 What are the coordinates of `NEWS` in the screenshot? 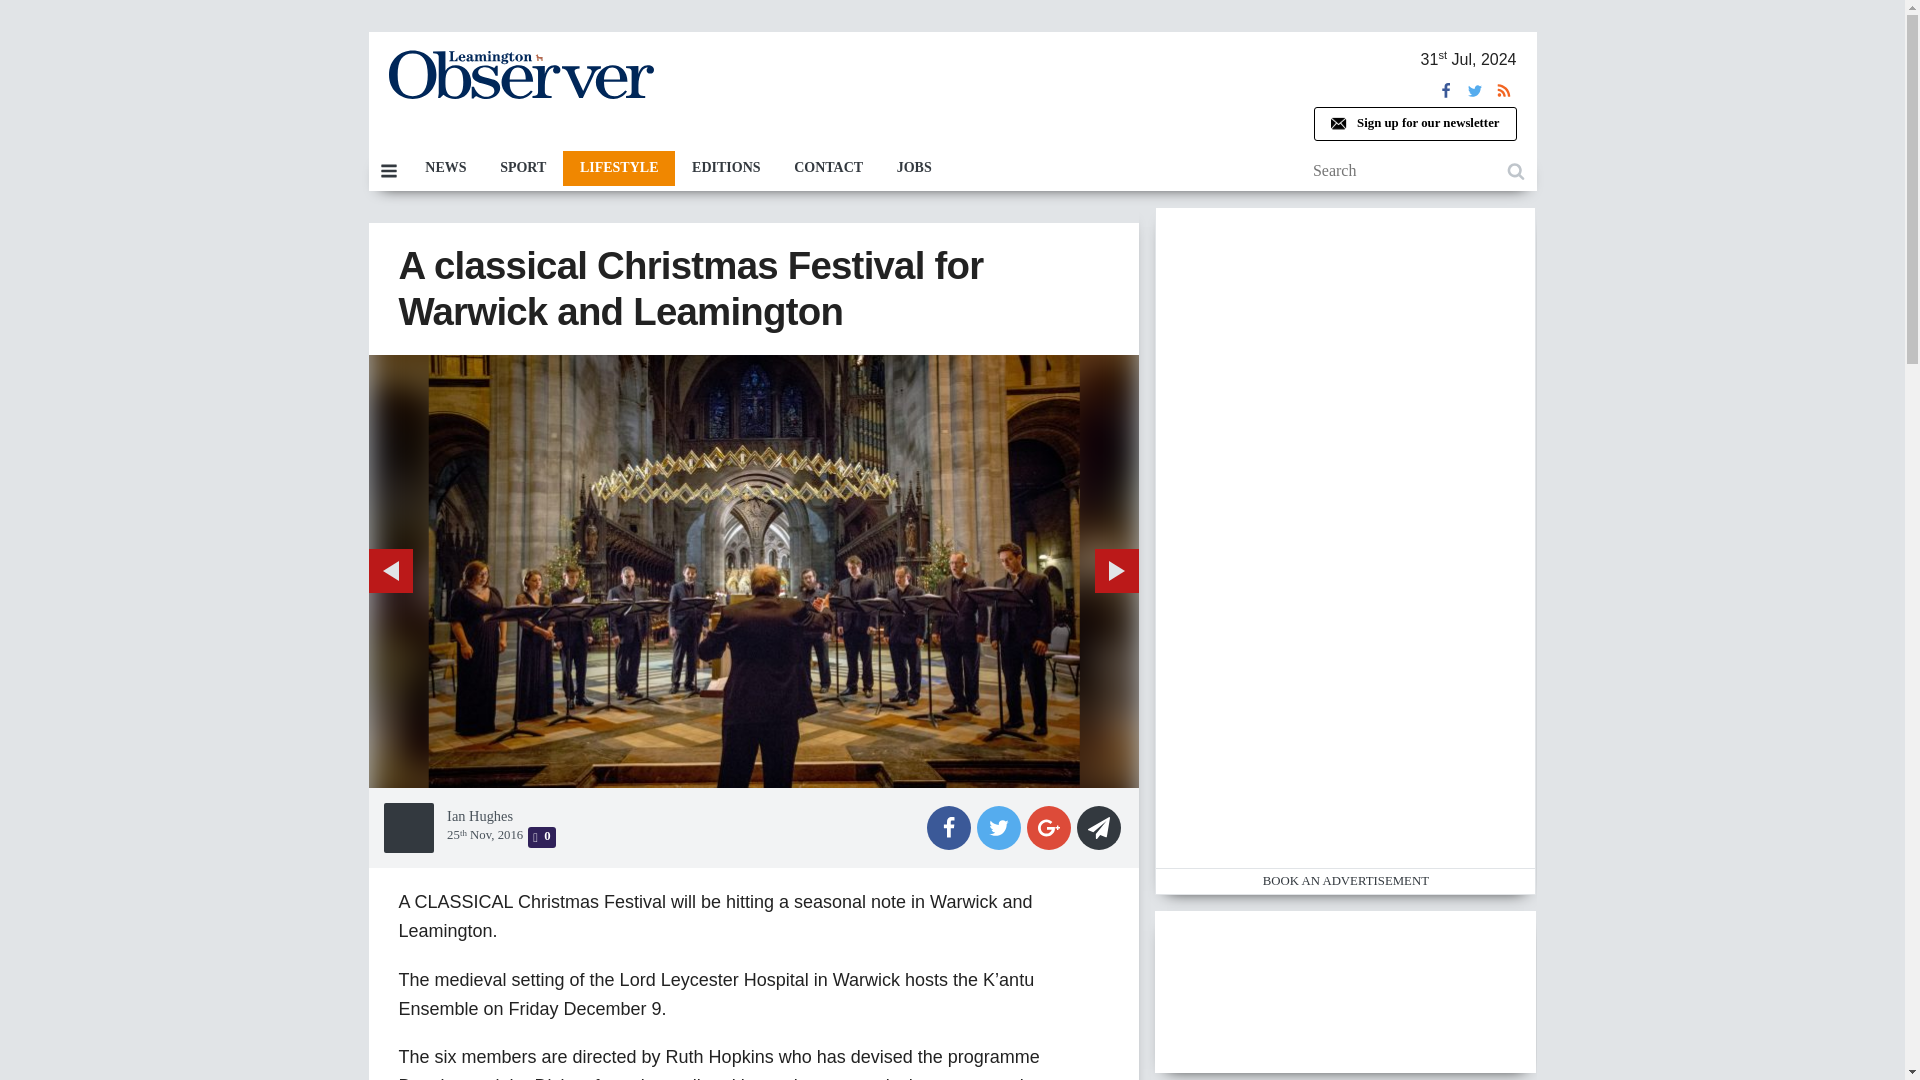 It's located at (454, 168).